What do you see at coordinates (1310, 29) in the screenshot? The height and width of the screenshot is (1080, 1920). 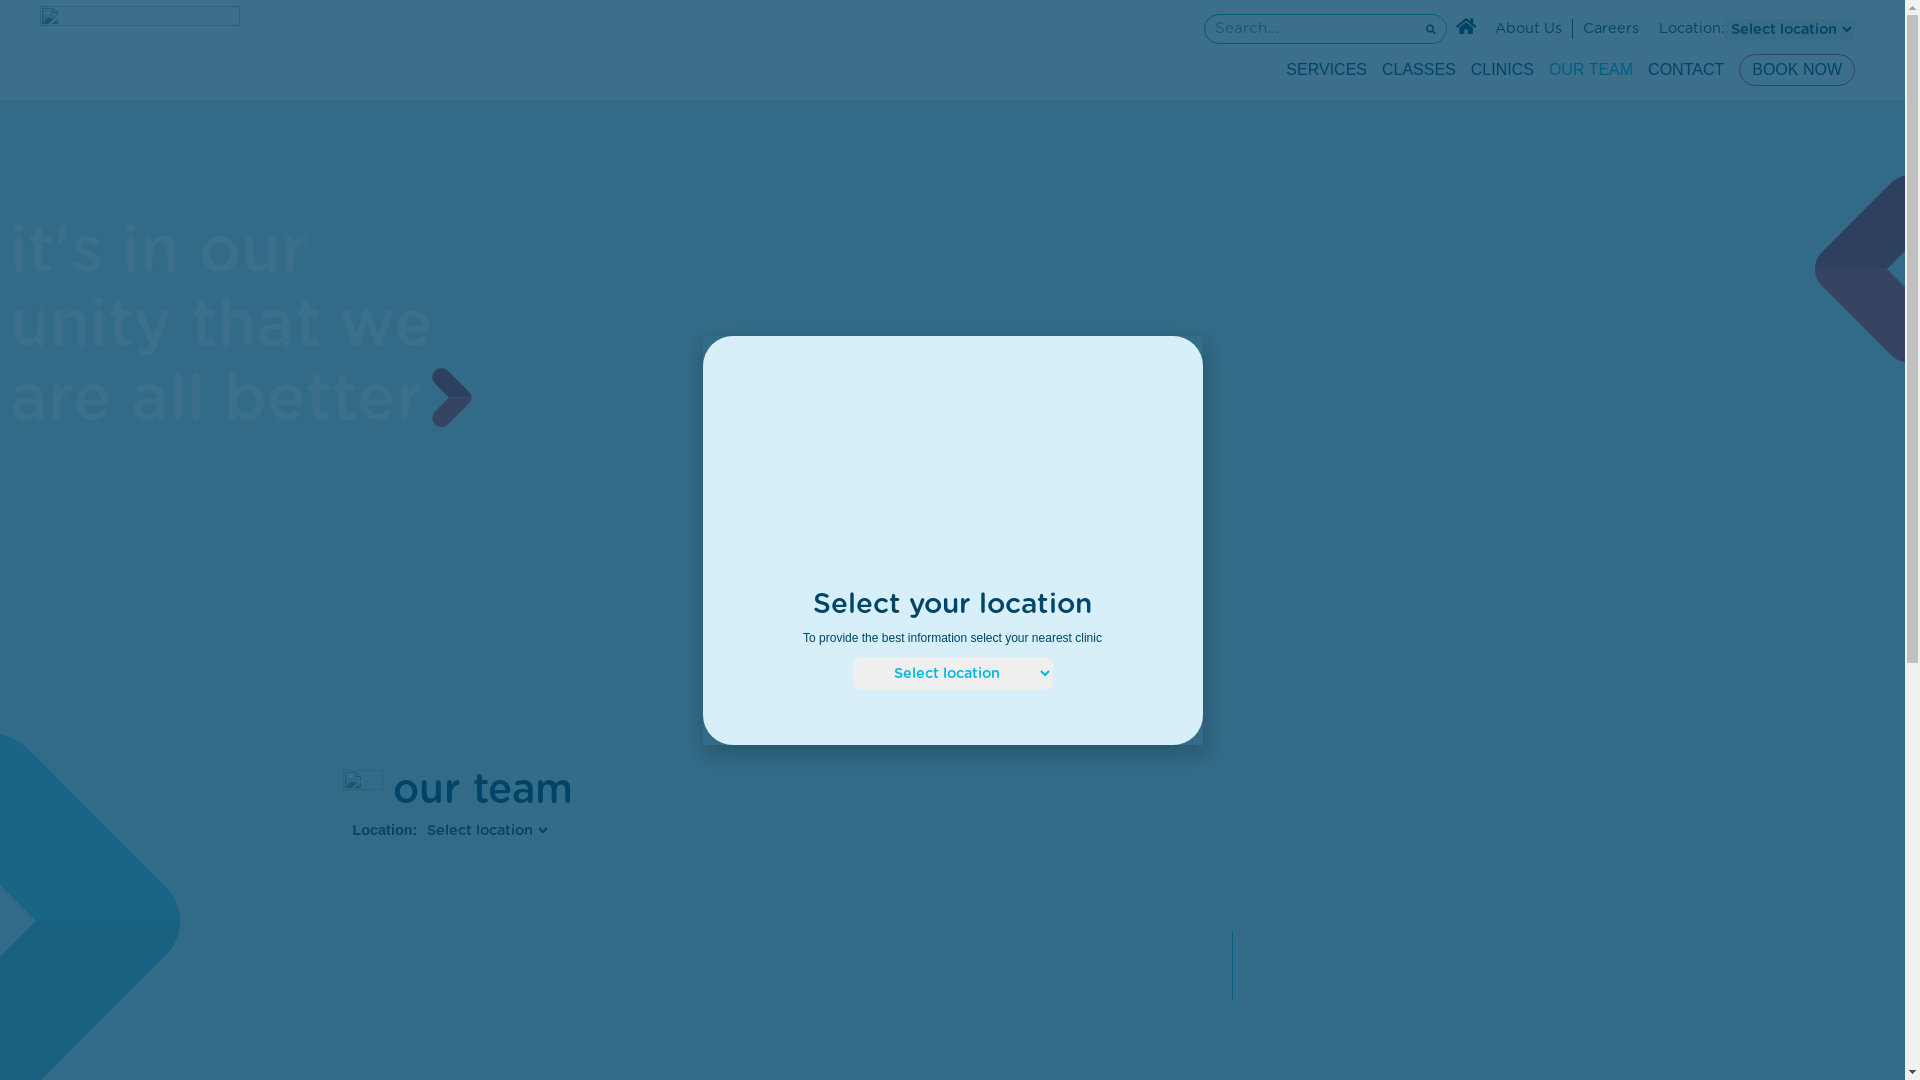 I see `Search` at bounding box center [1310, 29].